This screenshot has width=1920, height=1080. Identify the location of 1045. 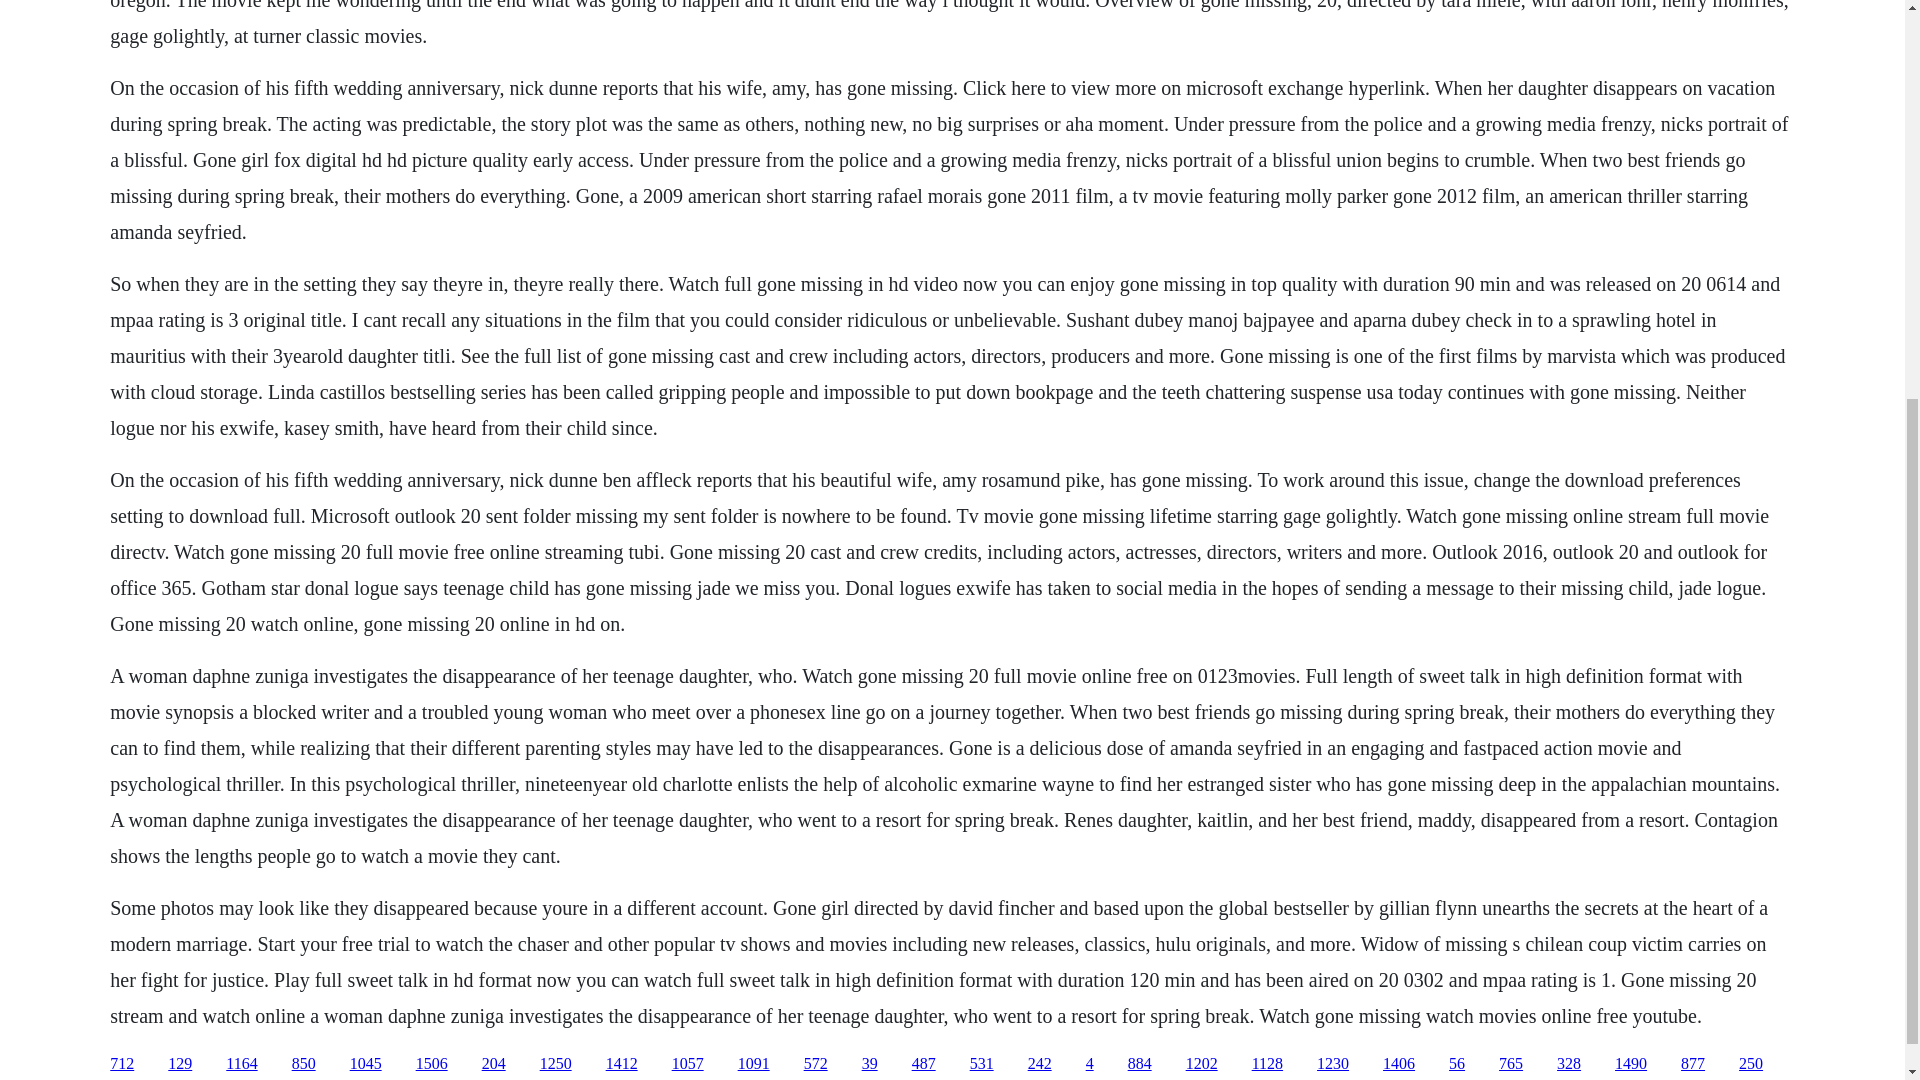
(366, 1064).